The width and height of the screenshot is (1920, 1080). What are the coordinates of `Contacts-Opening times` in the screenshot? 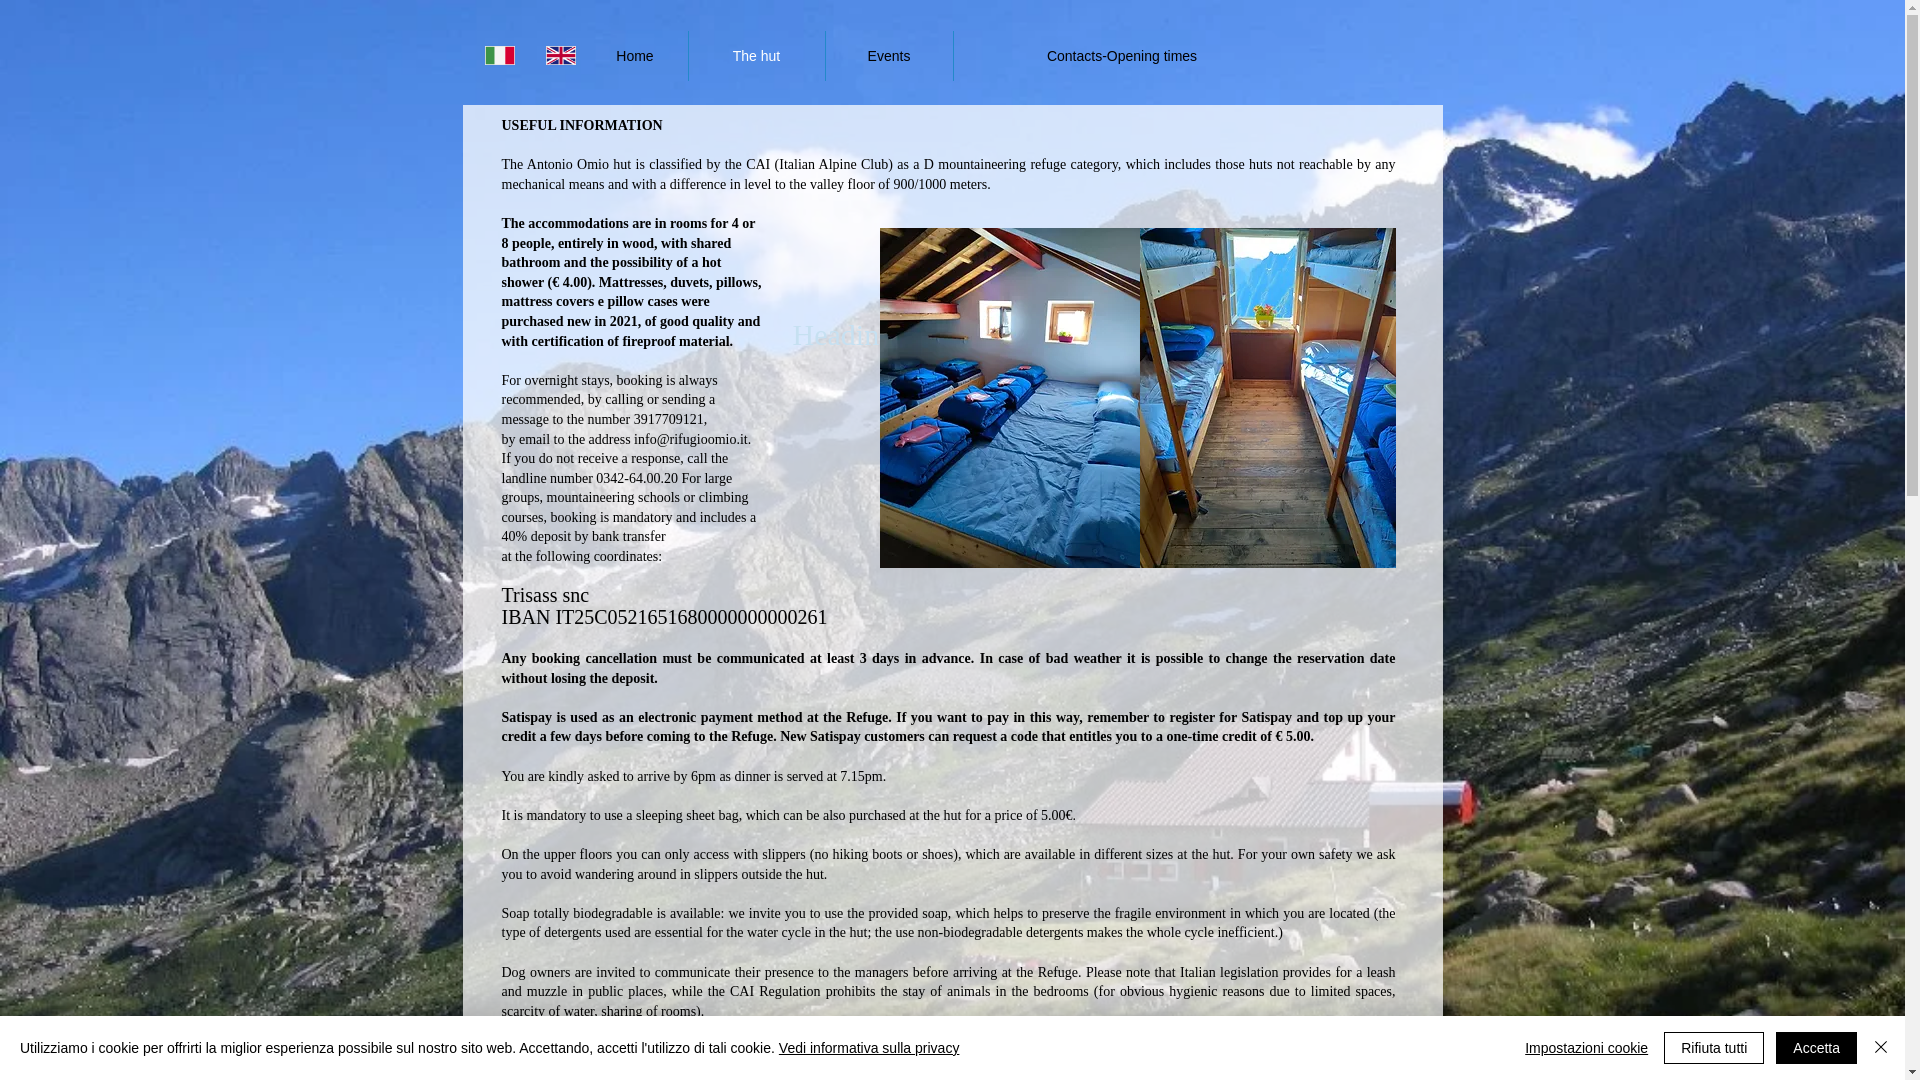 It's located at (1122, 56).